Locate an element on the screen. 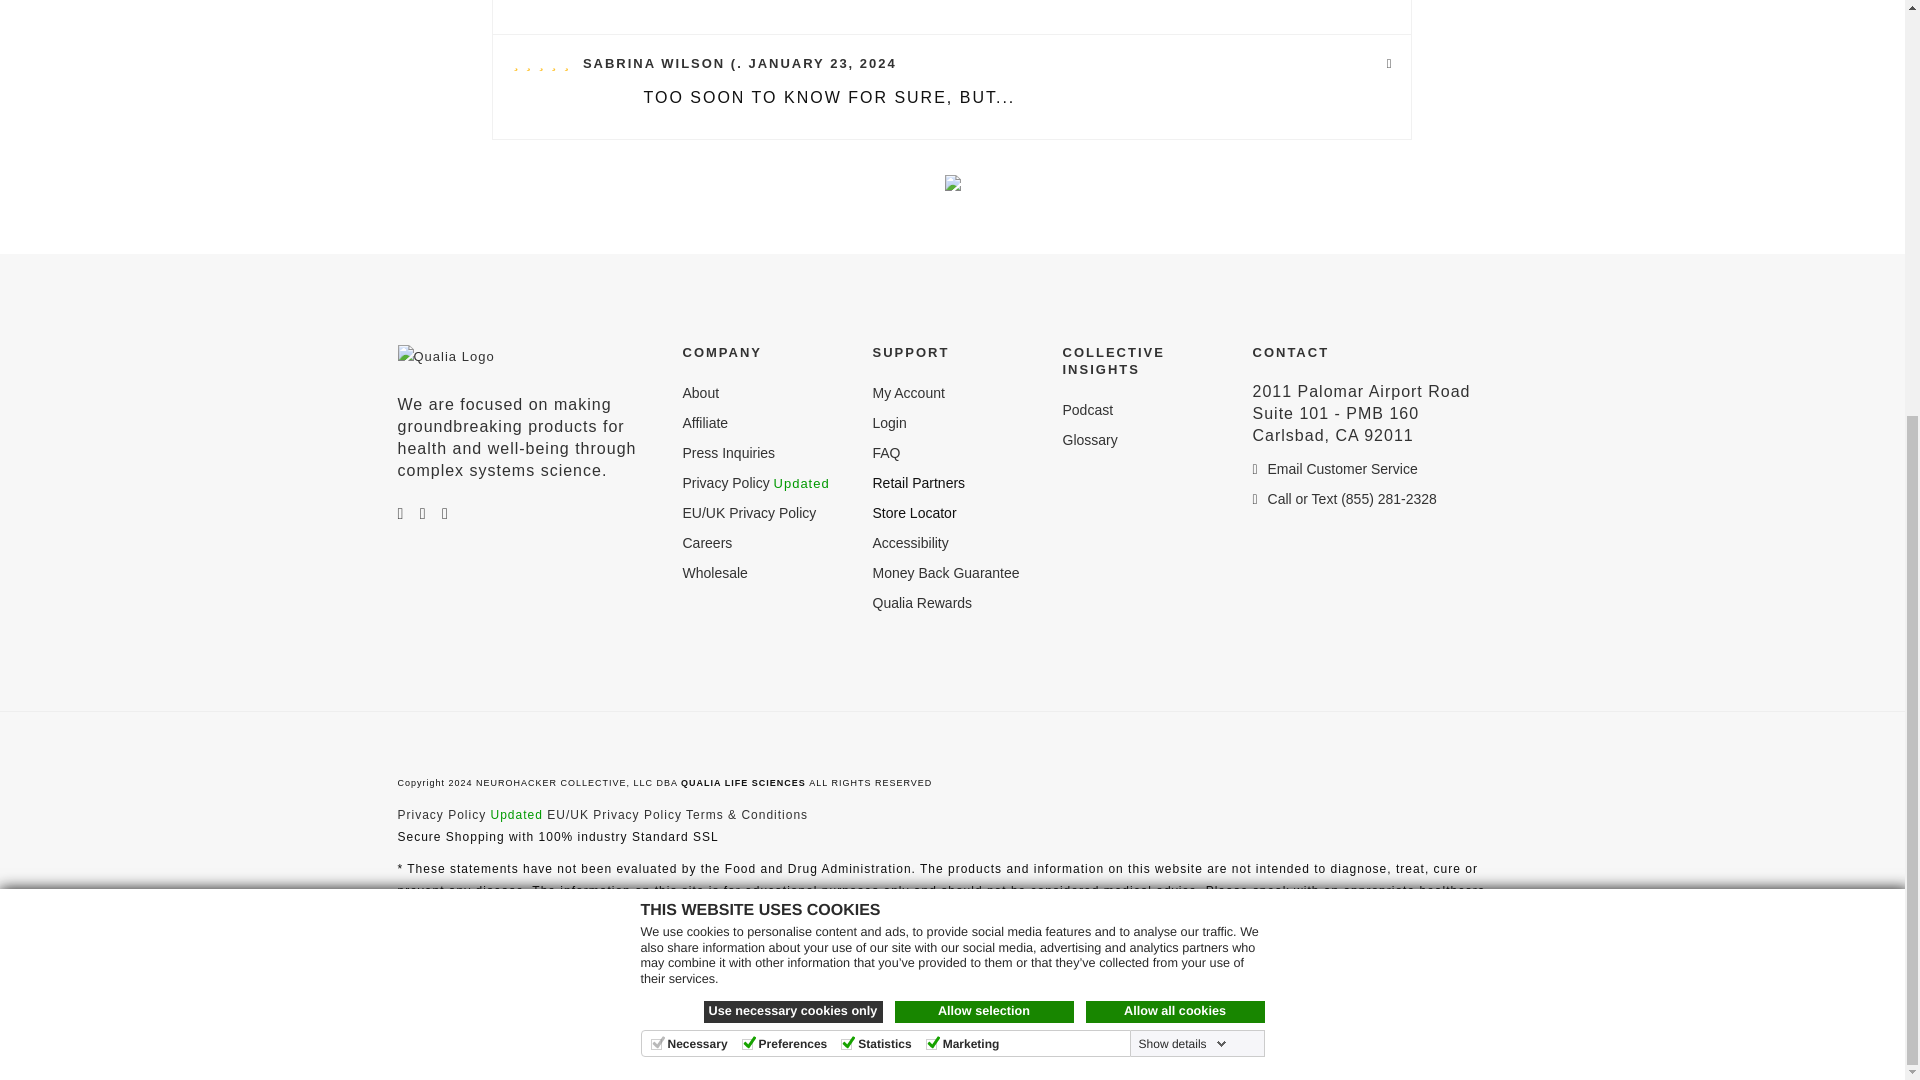 The width and height of the screenshot is (1920, 1080). Allow selection is located at coordinates (984, 344).